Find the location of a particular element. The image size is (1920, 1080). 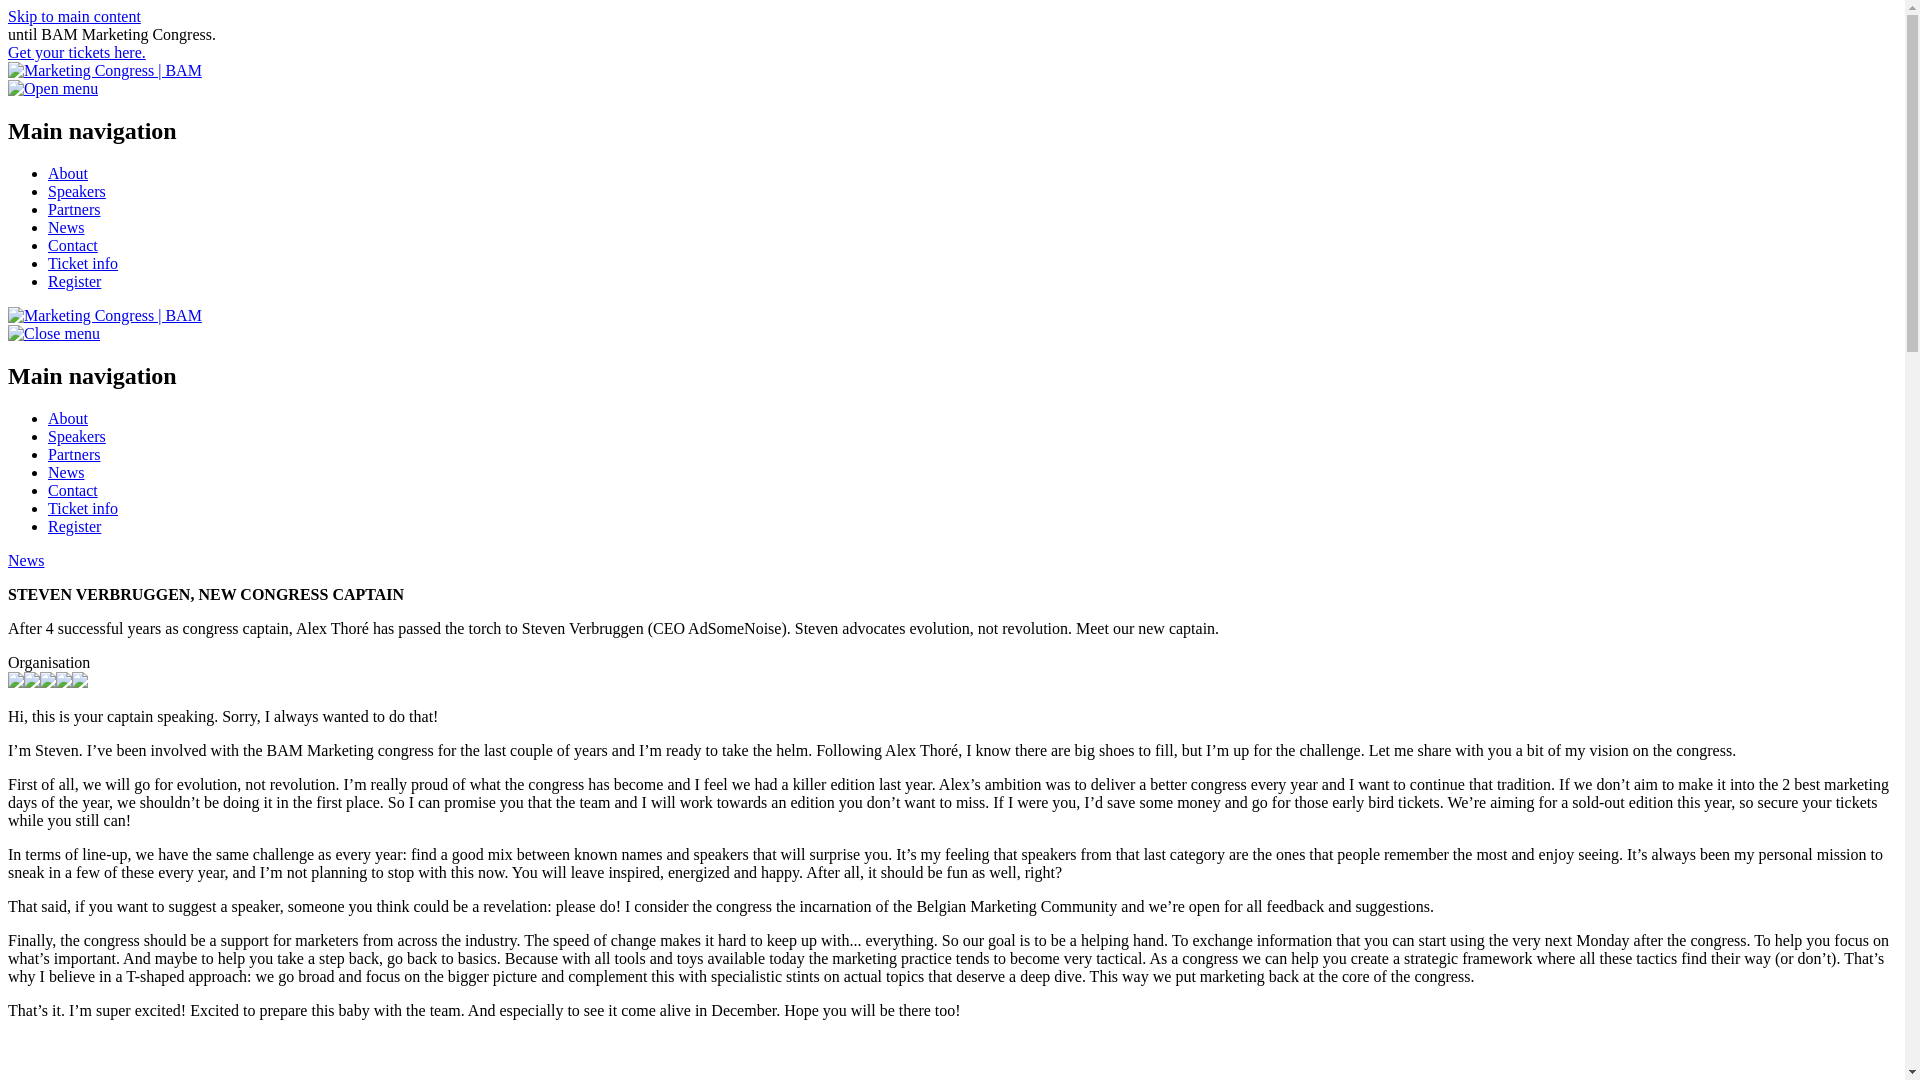

Speakers is located at coordinates (76, 436).